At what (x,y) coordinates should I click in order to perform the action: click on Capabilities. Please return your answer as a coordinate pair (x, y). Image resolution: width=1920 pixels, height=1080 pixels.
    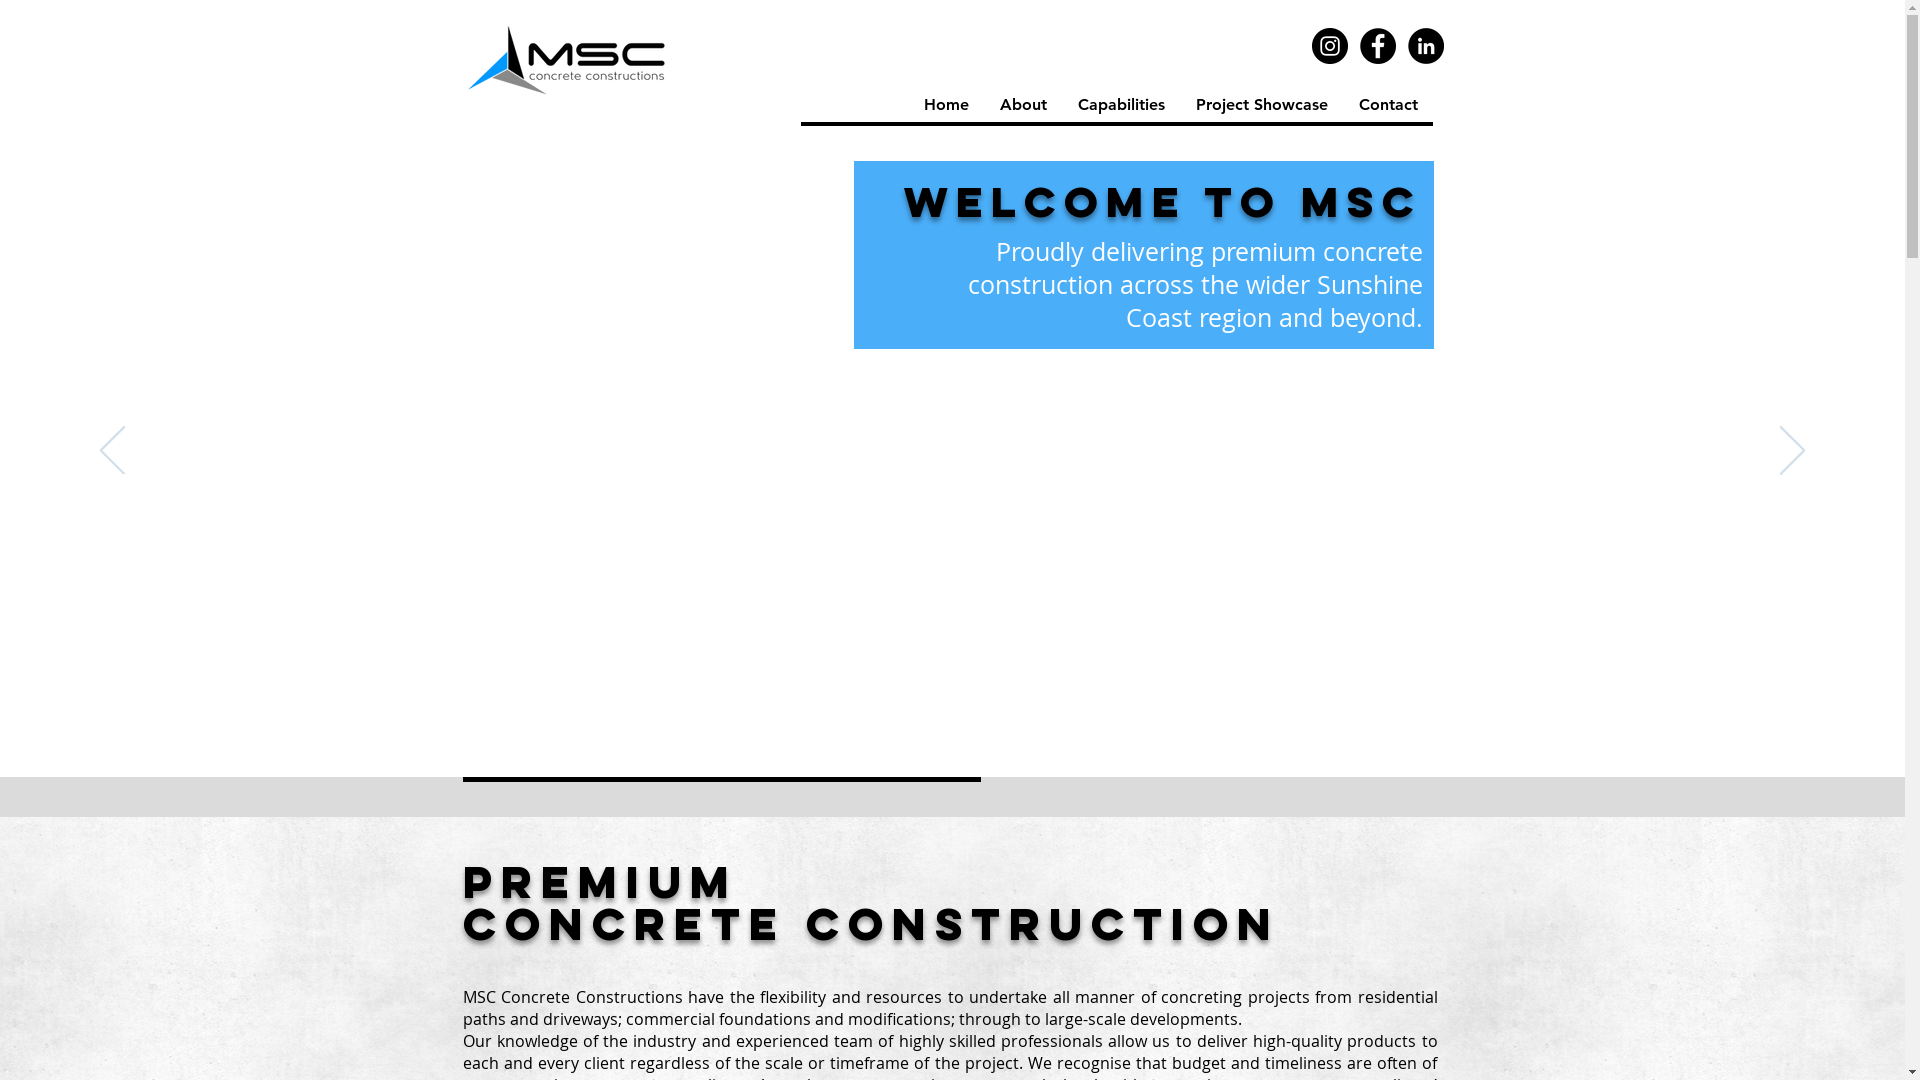
    Looking at the image, I should click on (1121, 104).